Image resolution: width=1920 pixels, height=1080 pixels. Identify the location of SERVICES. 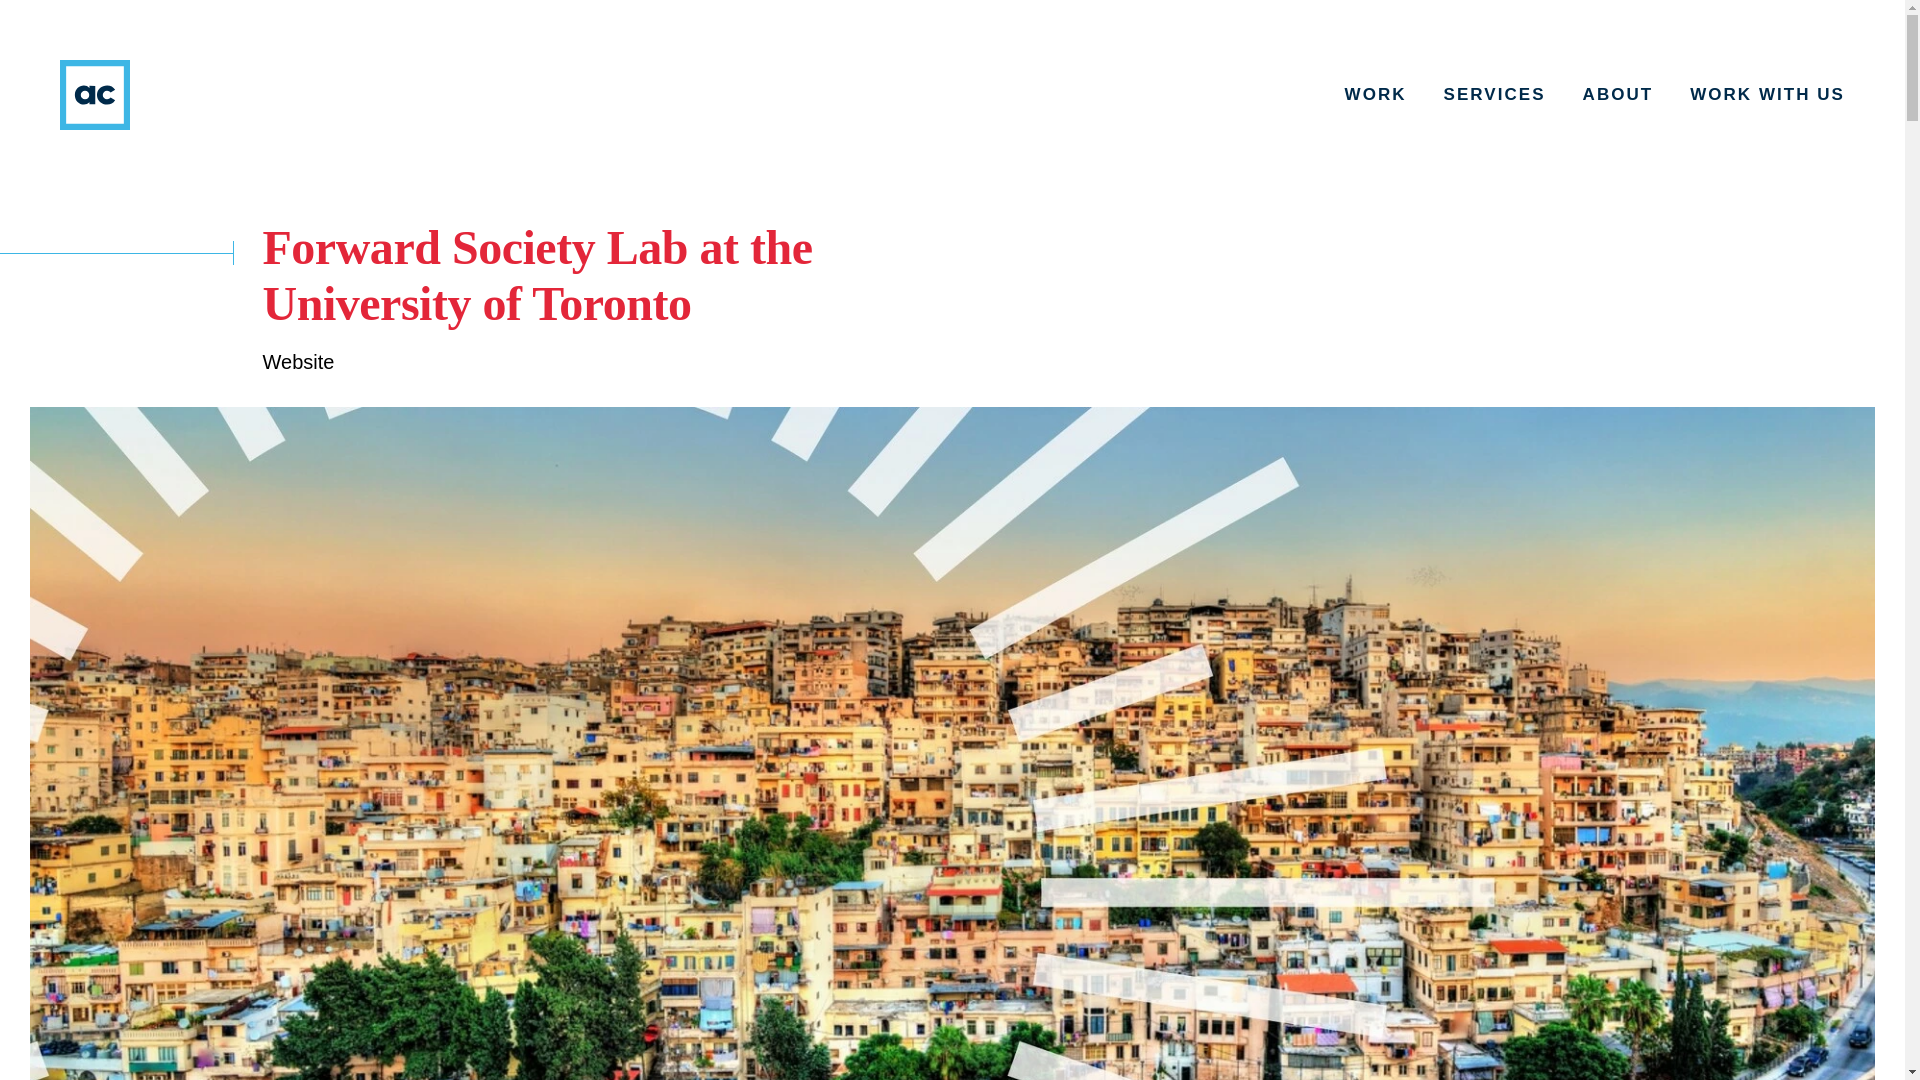
(1494, 94).